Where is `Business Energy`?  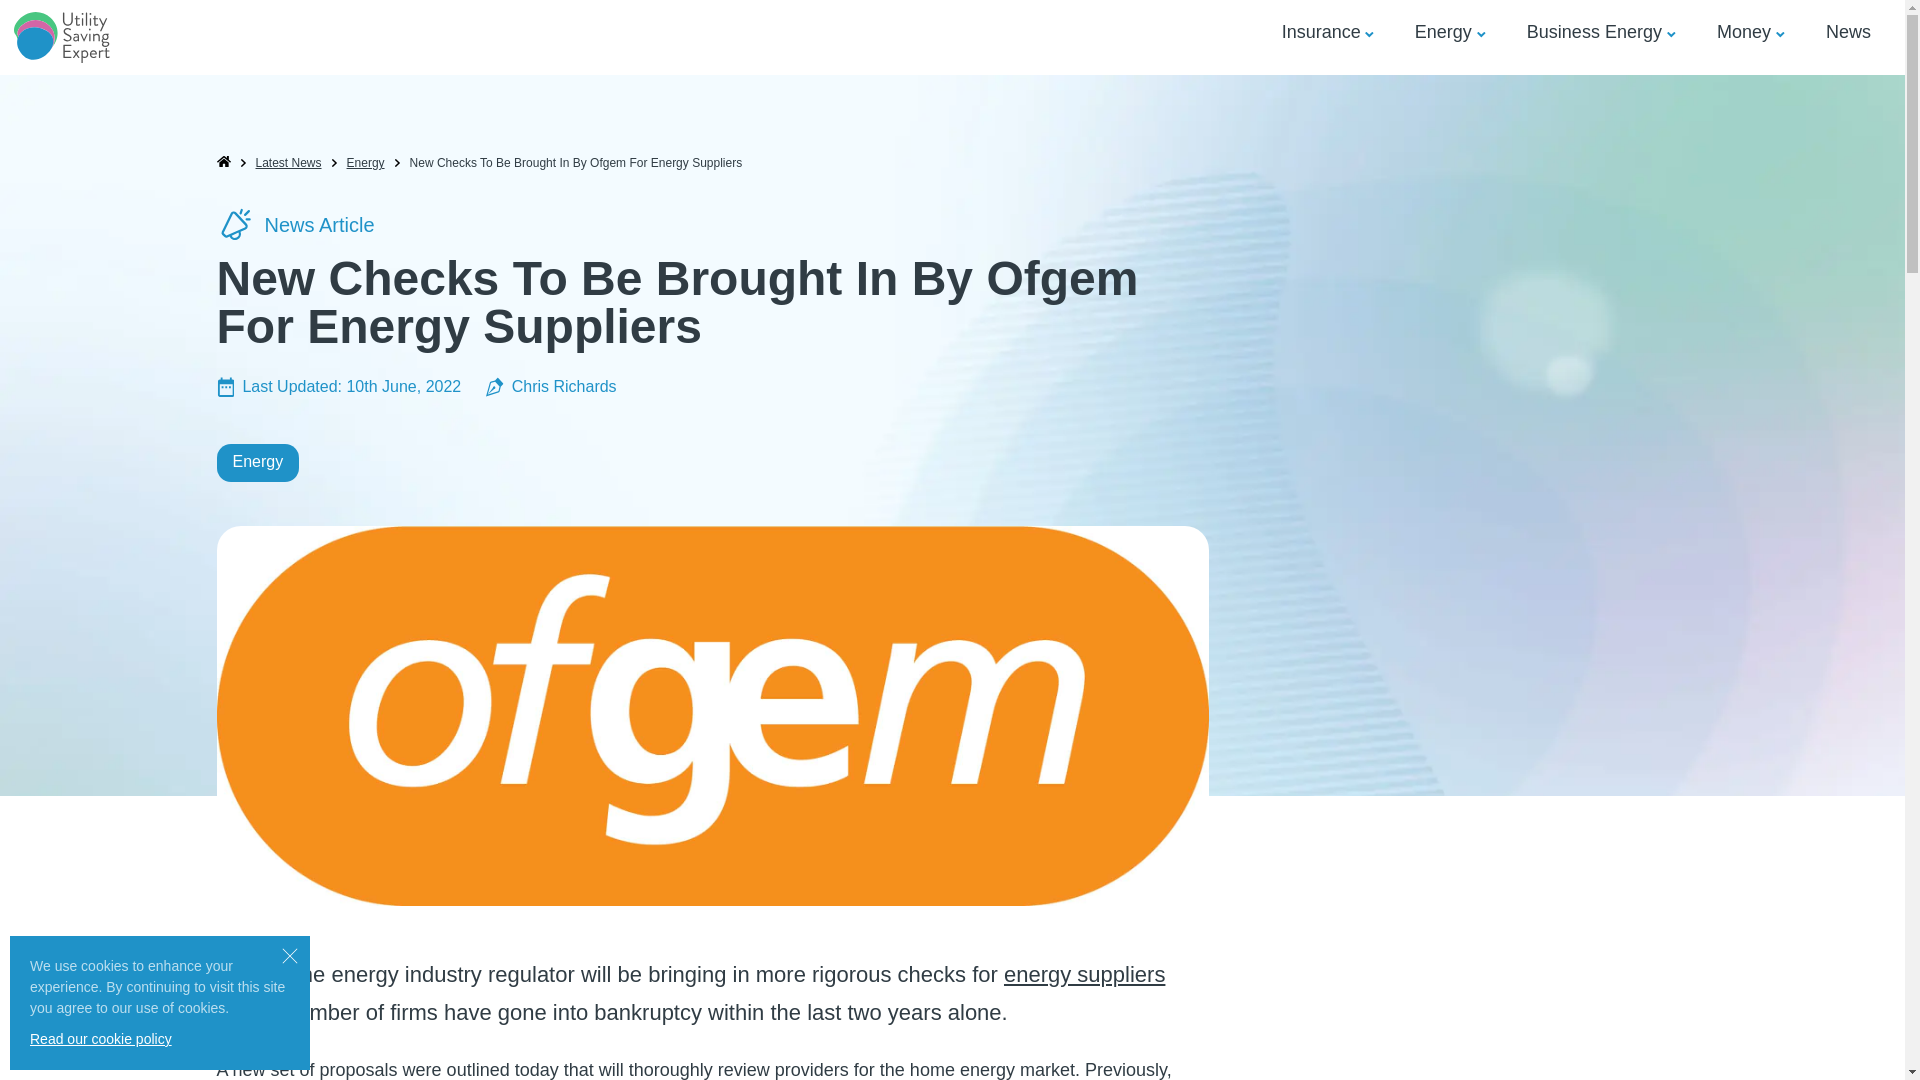
Business Energy is located at coordinates (1594, 32).